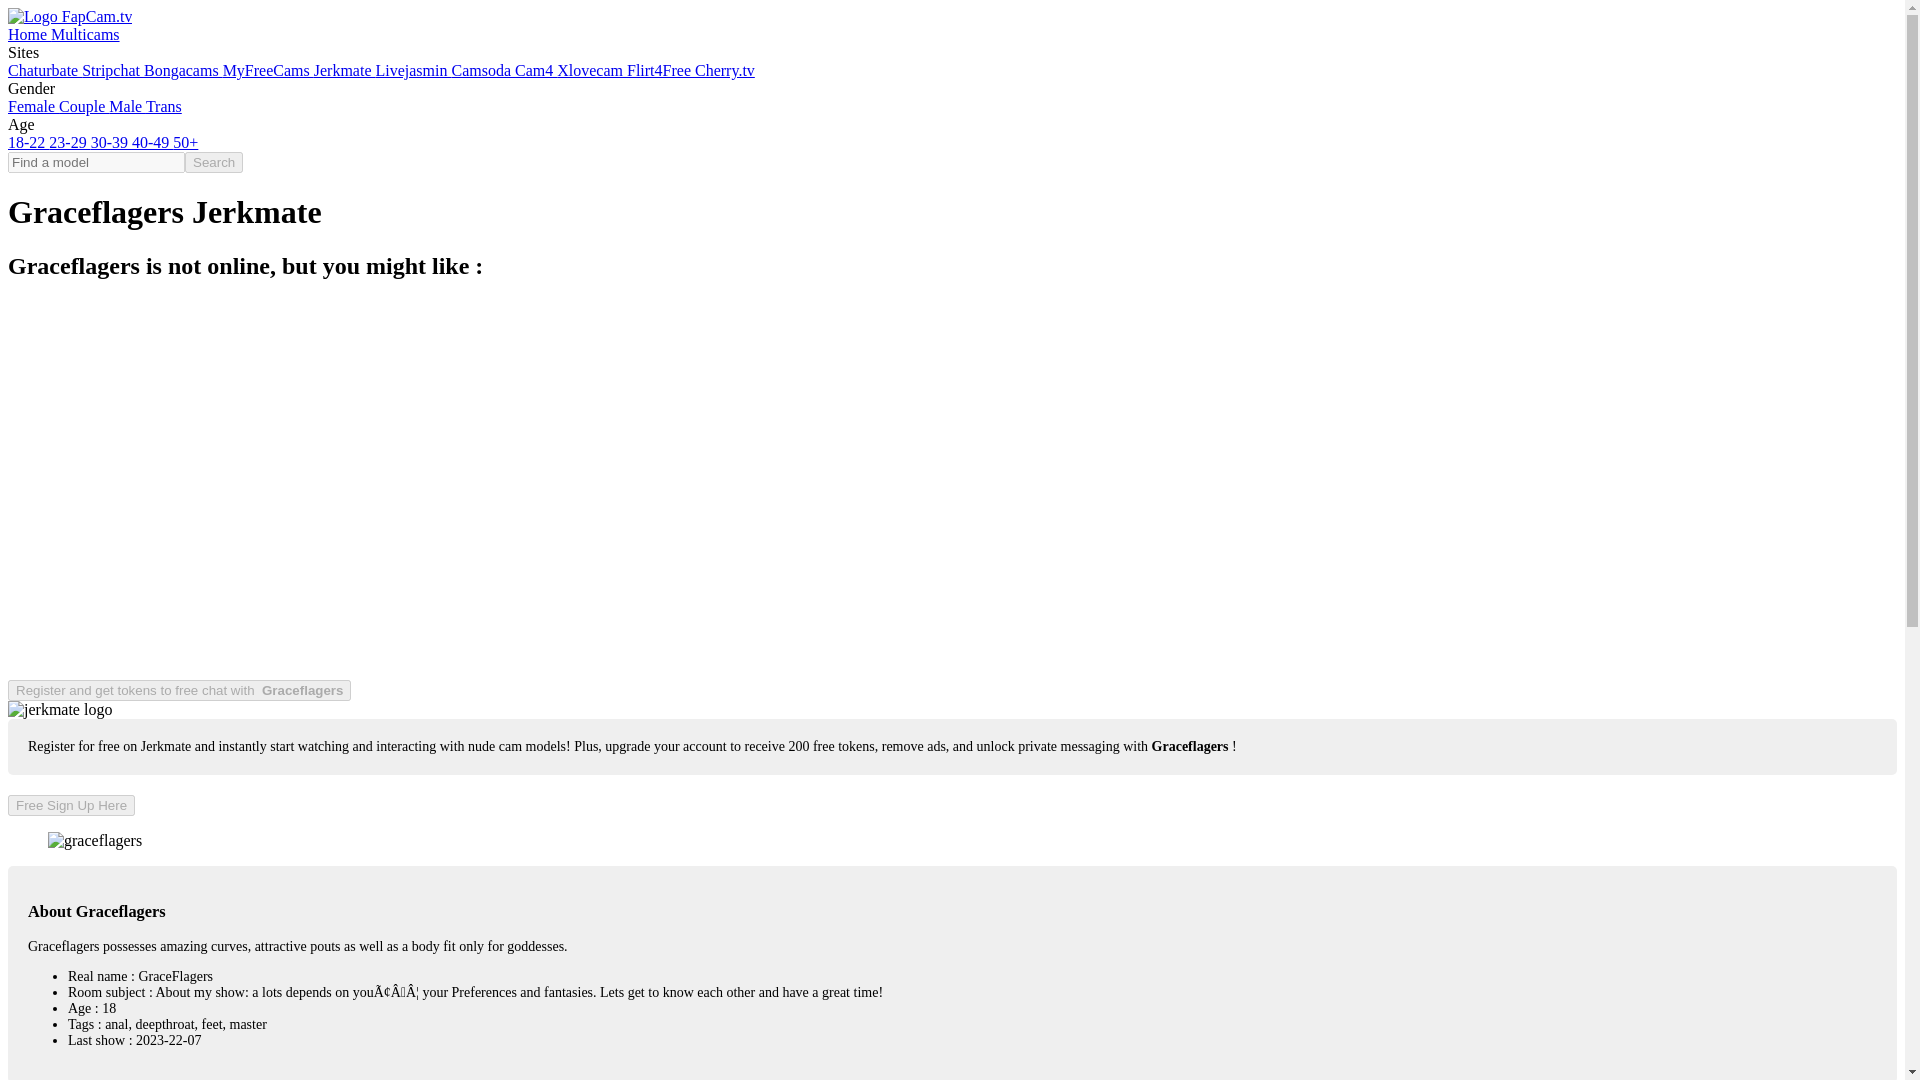  I want to click on Now on Jerkmate, so click(345, 70).